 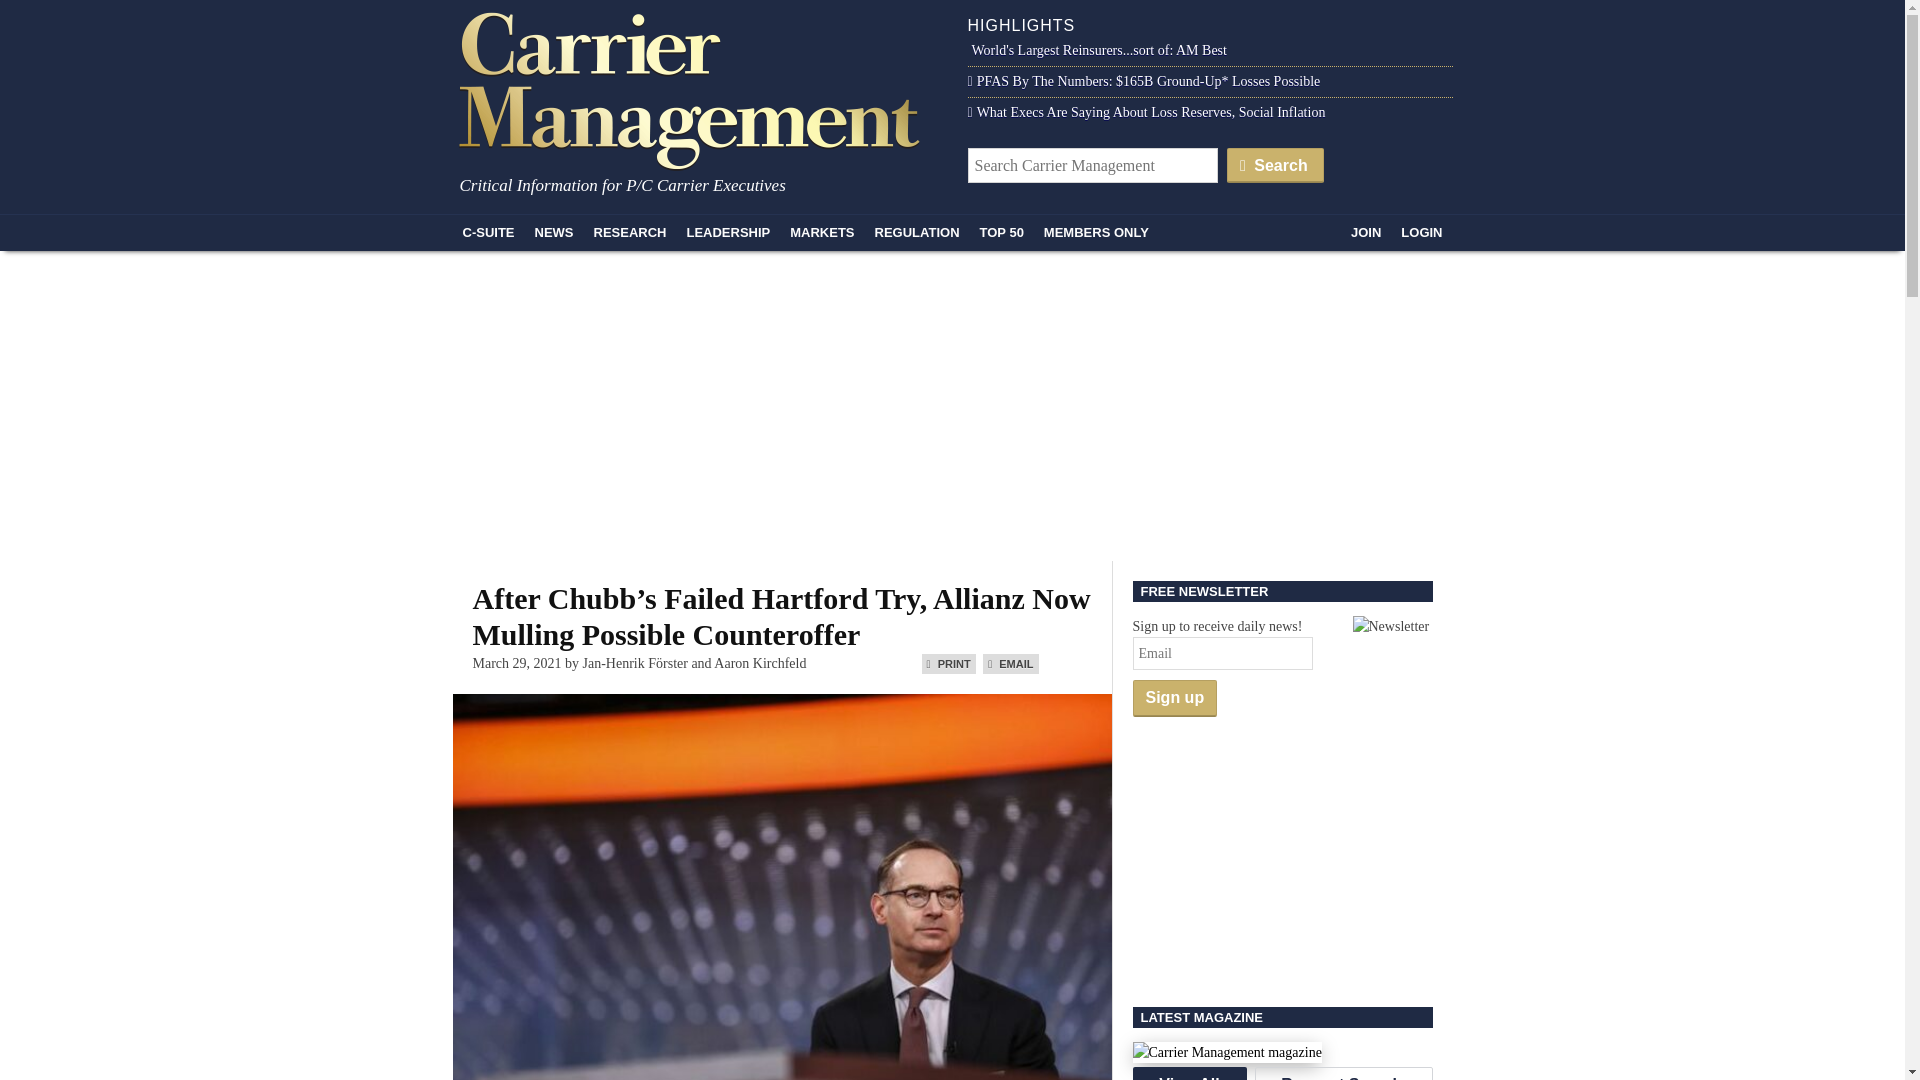 What do you see at coordinates (1096, 50) in the screenshot?
I see `World's Largest Reinsurers...sort of: AM Best` at bounding box center [1096, 50].